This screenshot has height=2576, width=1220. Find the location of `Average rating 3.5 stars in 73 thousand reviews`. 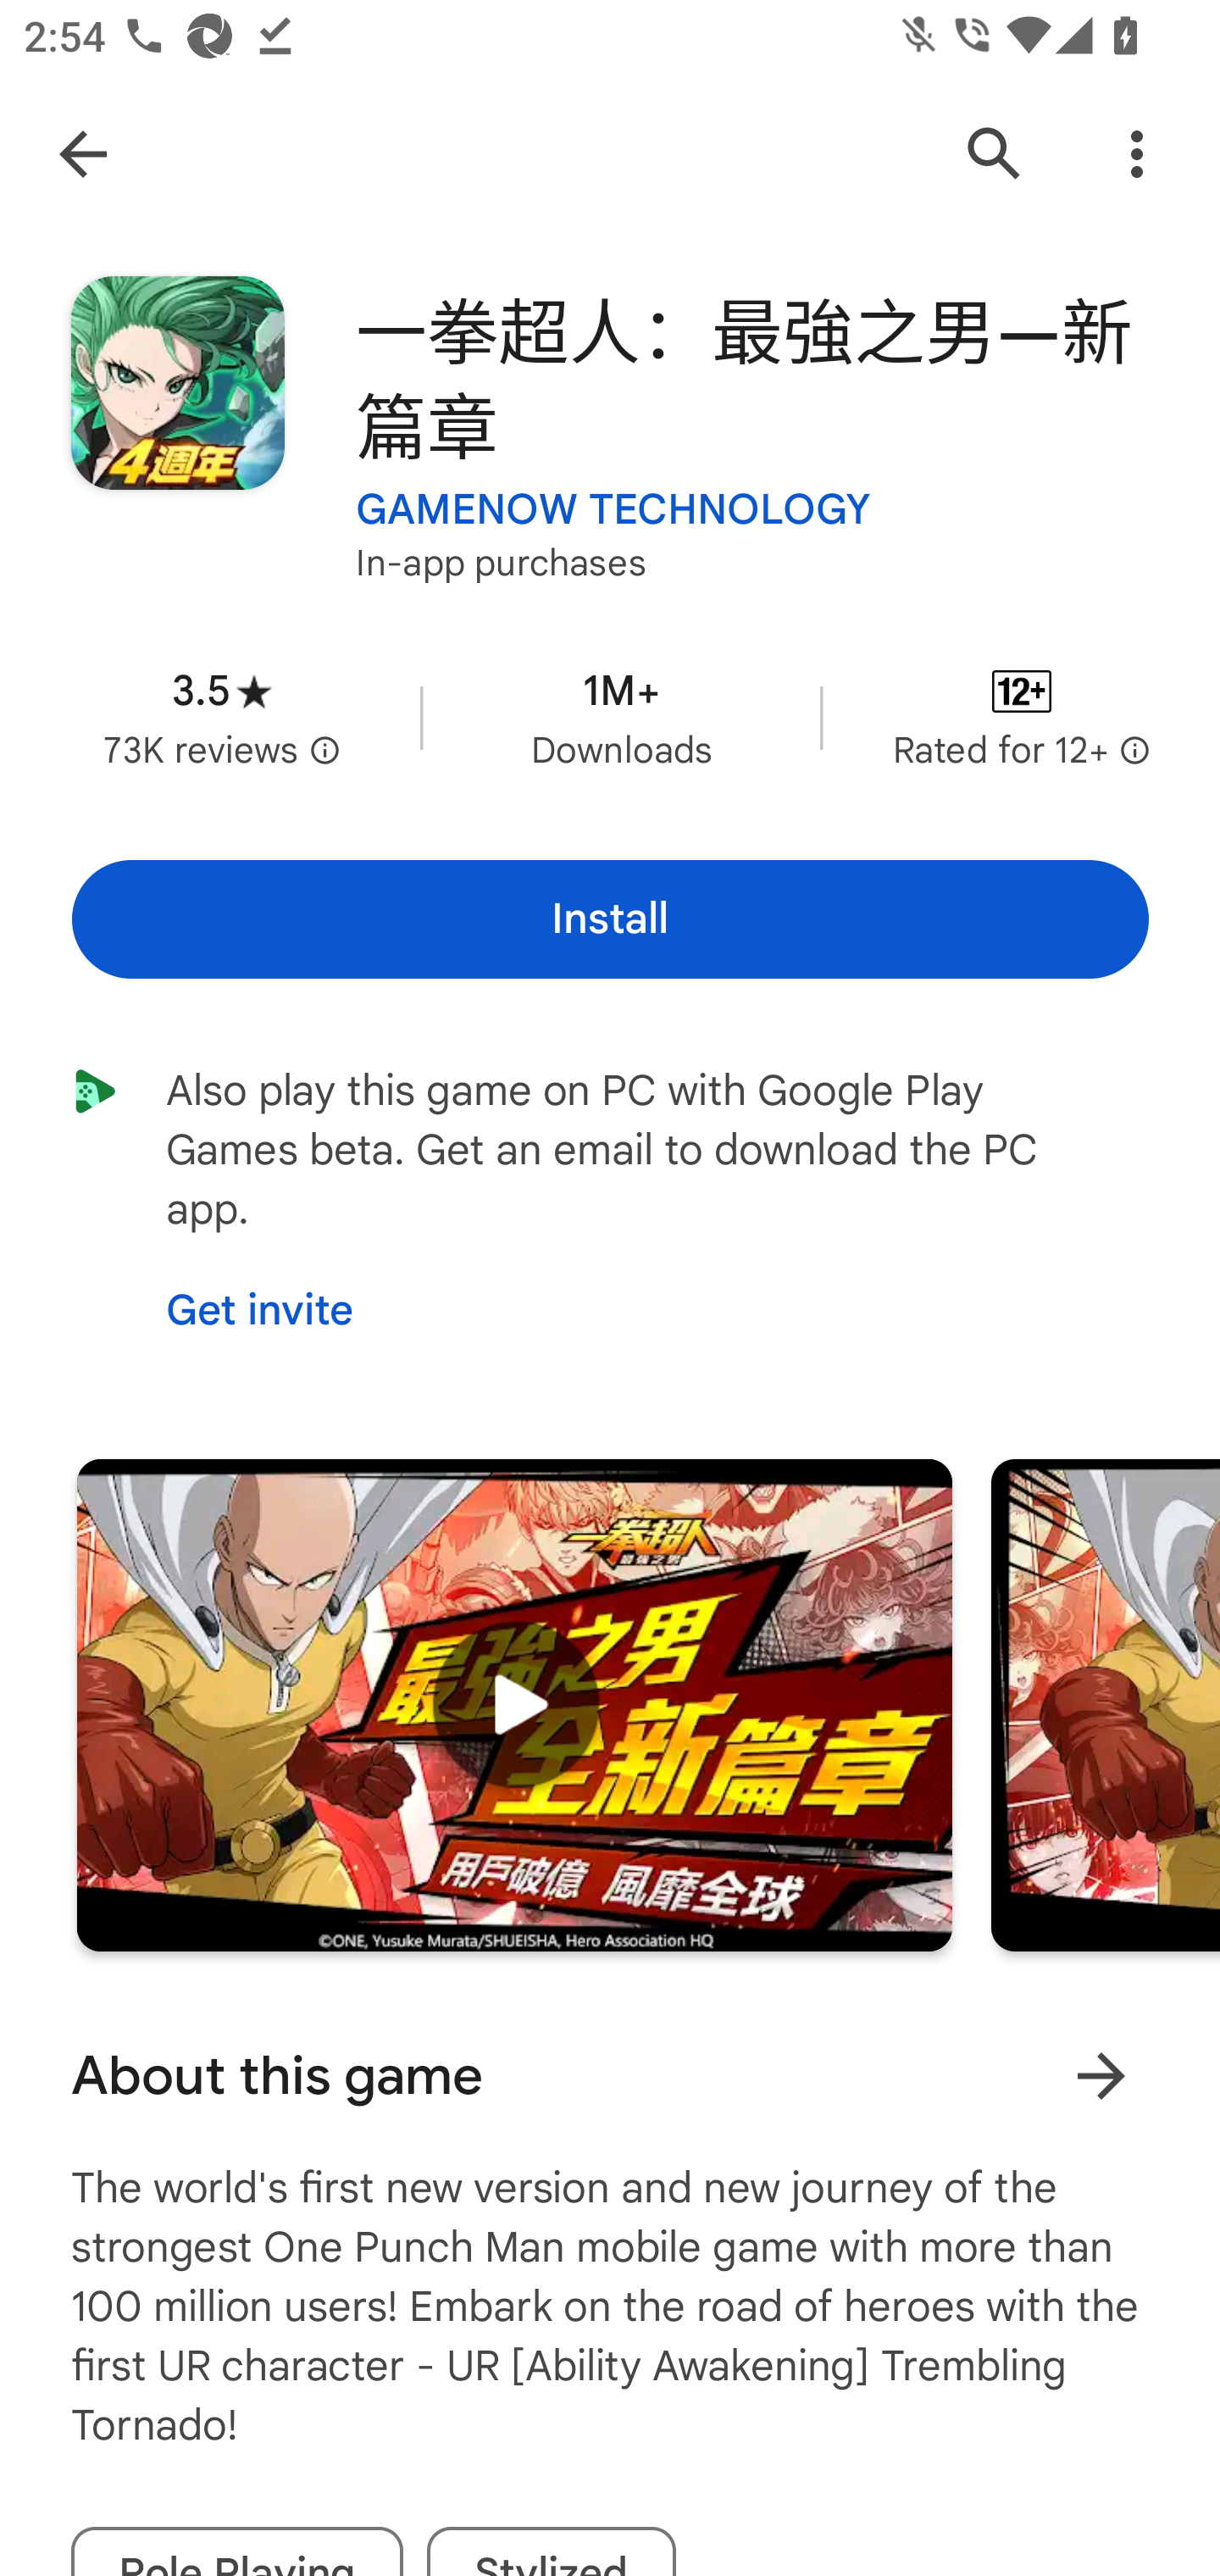

Average rating 3.5 stars in 73 thousand reviews is located at coordinates (222, 717).